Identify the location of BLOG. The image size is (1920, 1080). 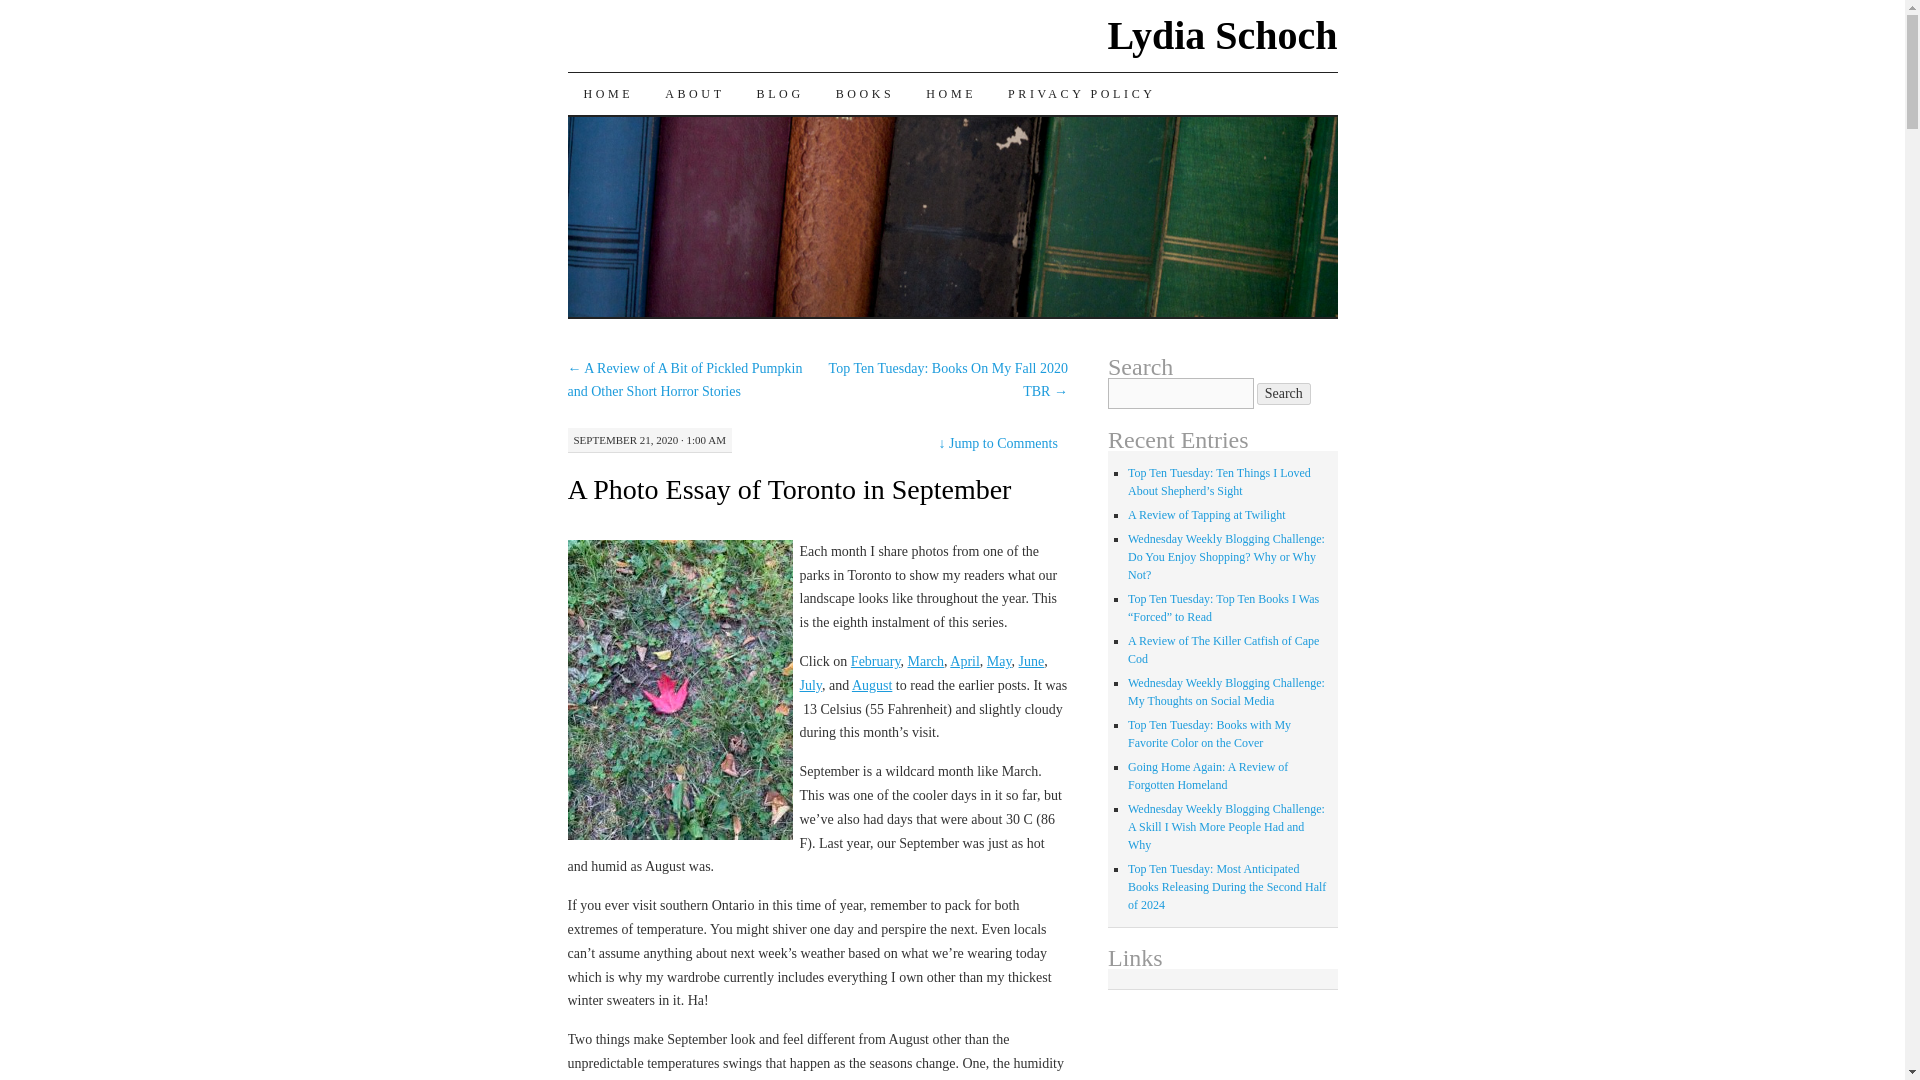
(780, 94).